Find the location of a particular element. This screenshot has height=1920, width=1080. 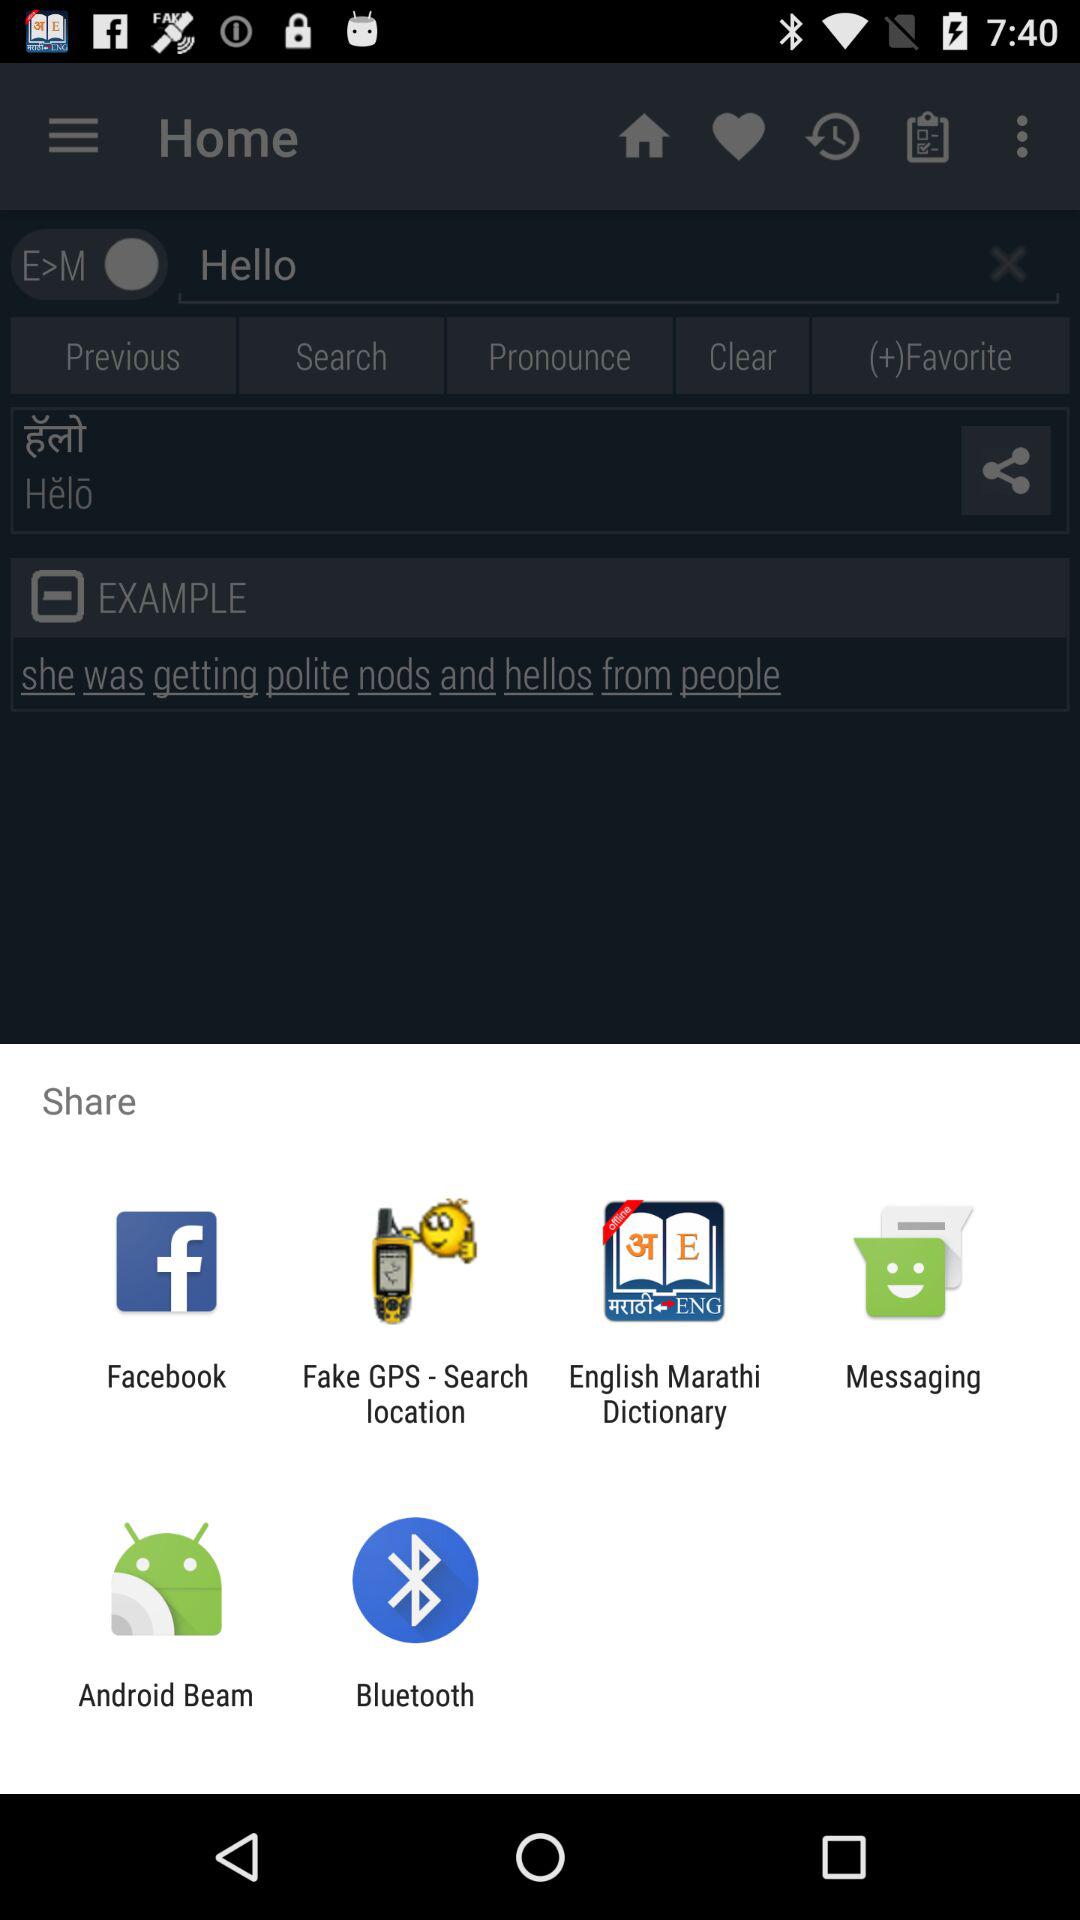

tap the item next to the fake gps search app is located at coordinates (664, 1393).